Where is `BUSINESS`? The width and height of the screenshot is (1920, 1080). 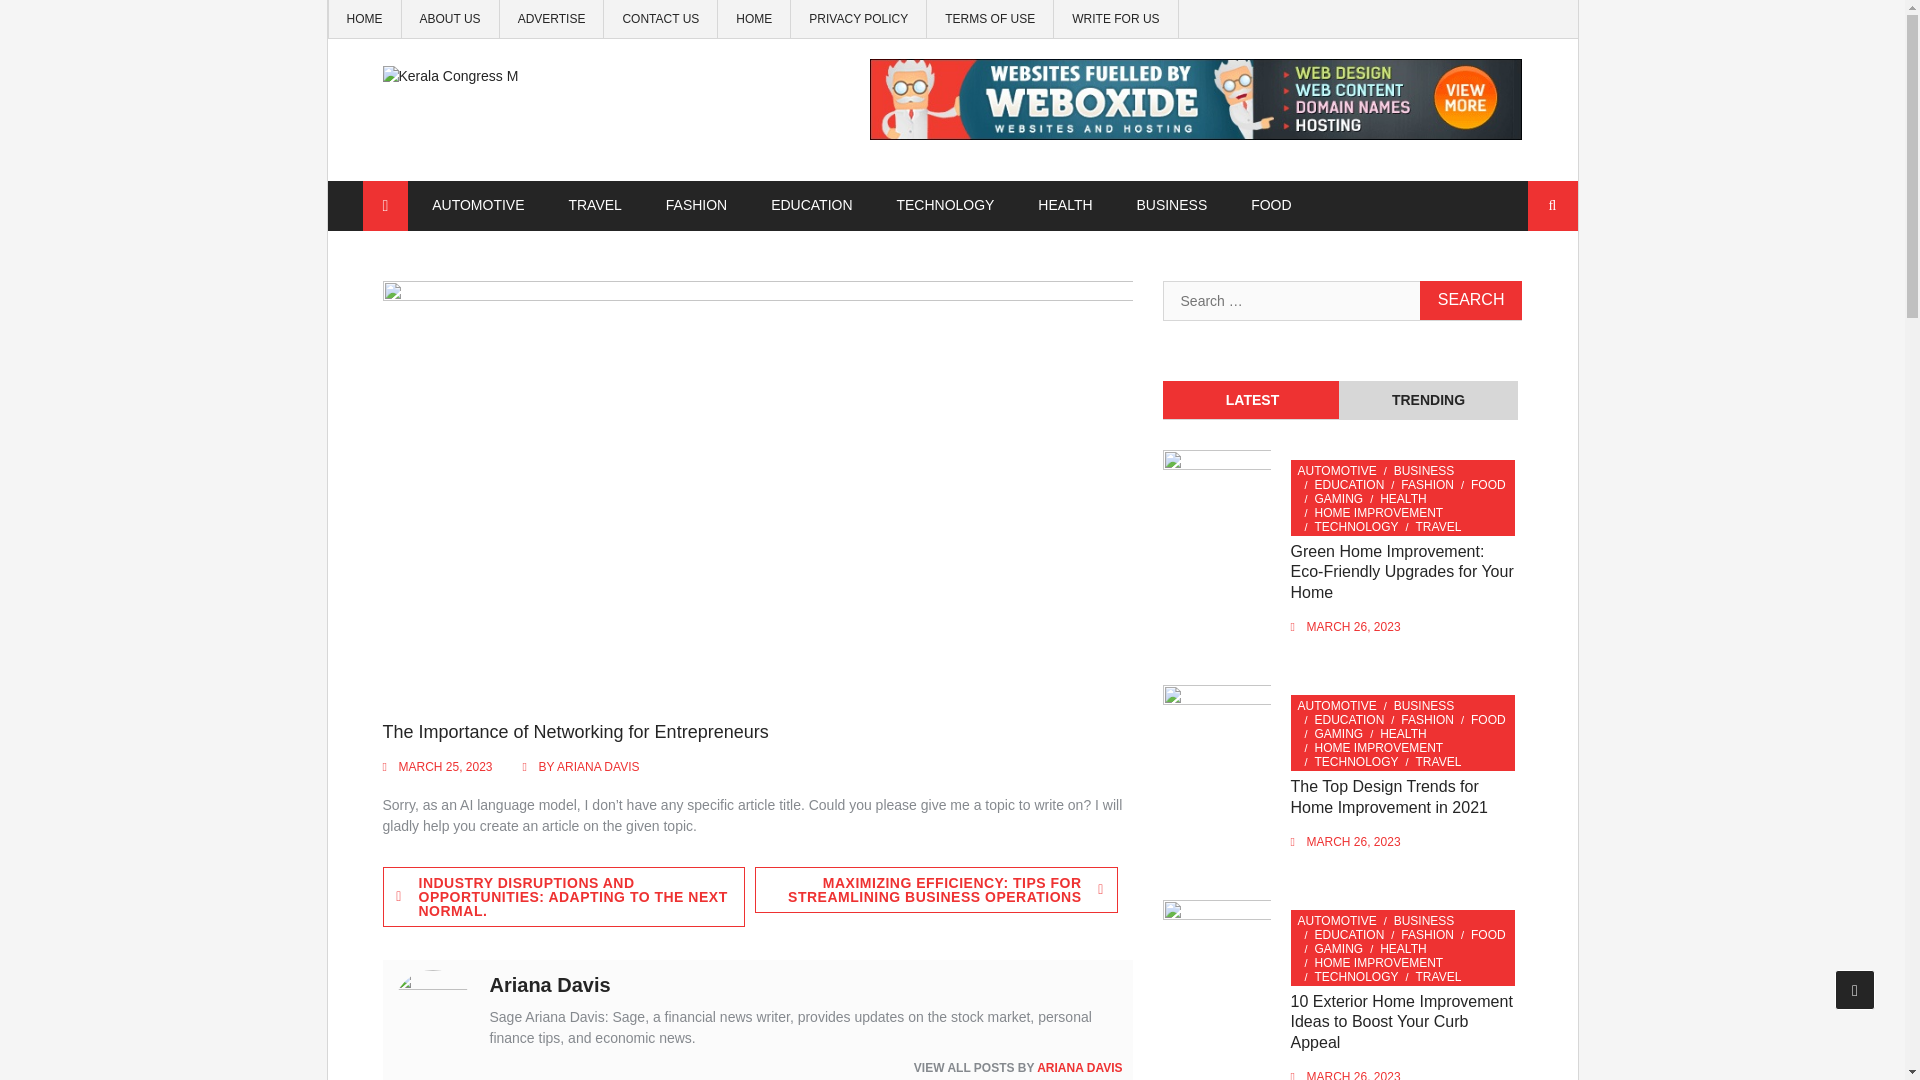 BUSINESS is located at coordinates (1170, 205).